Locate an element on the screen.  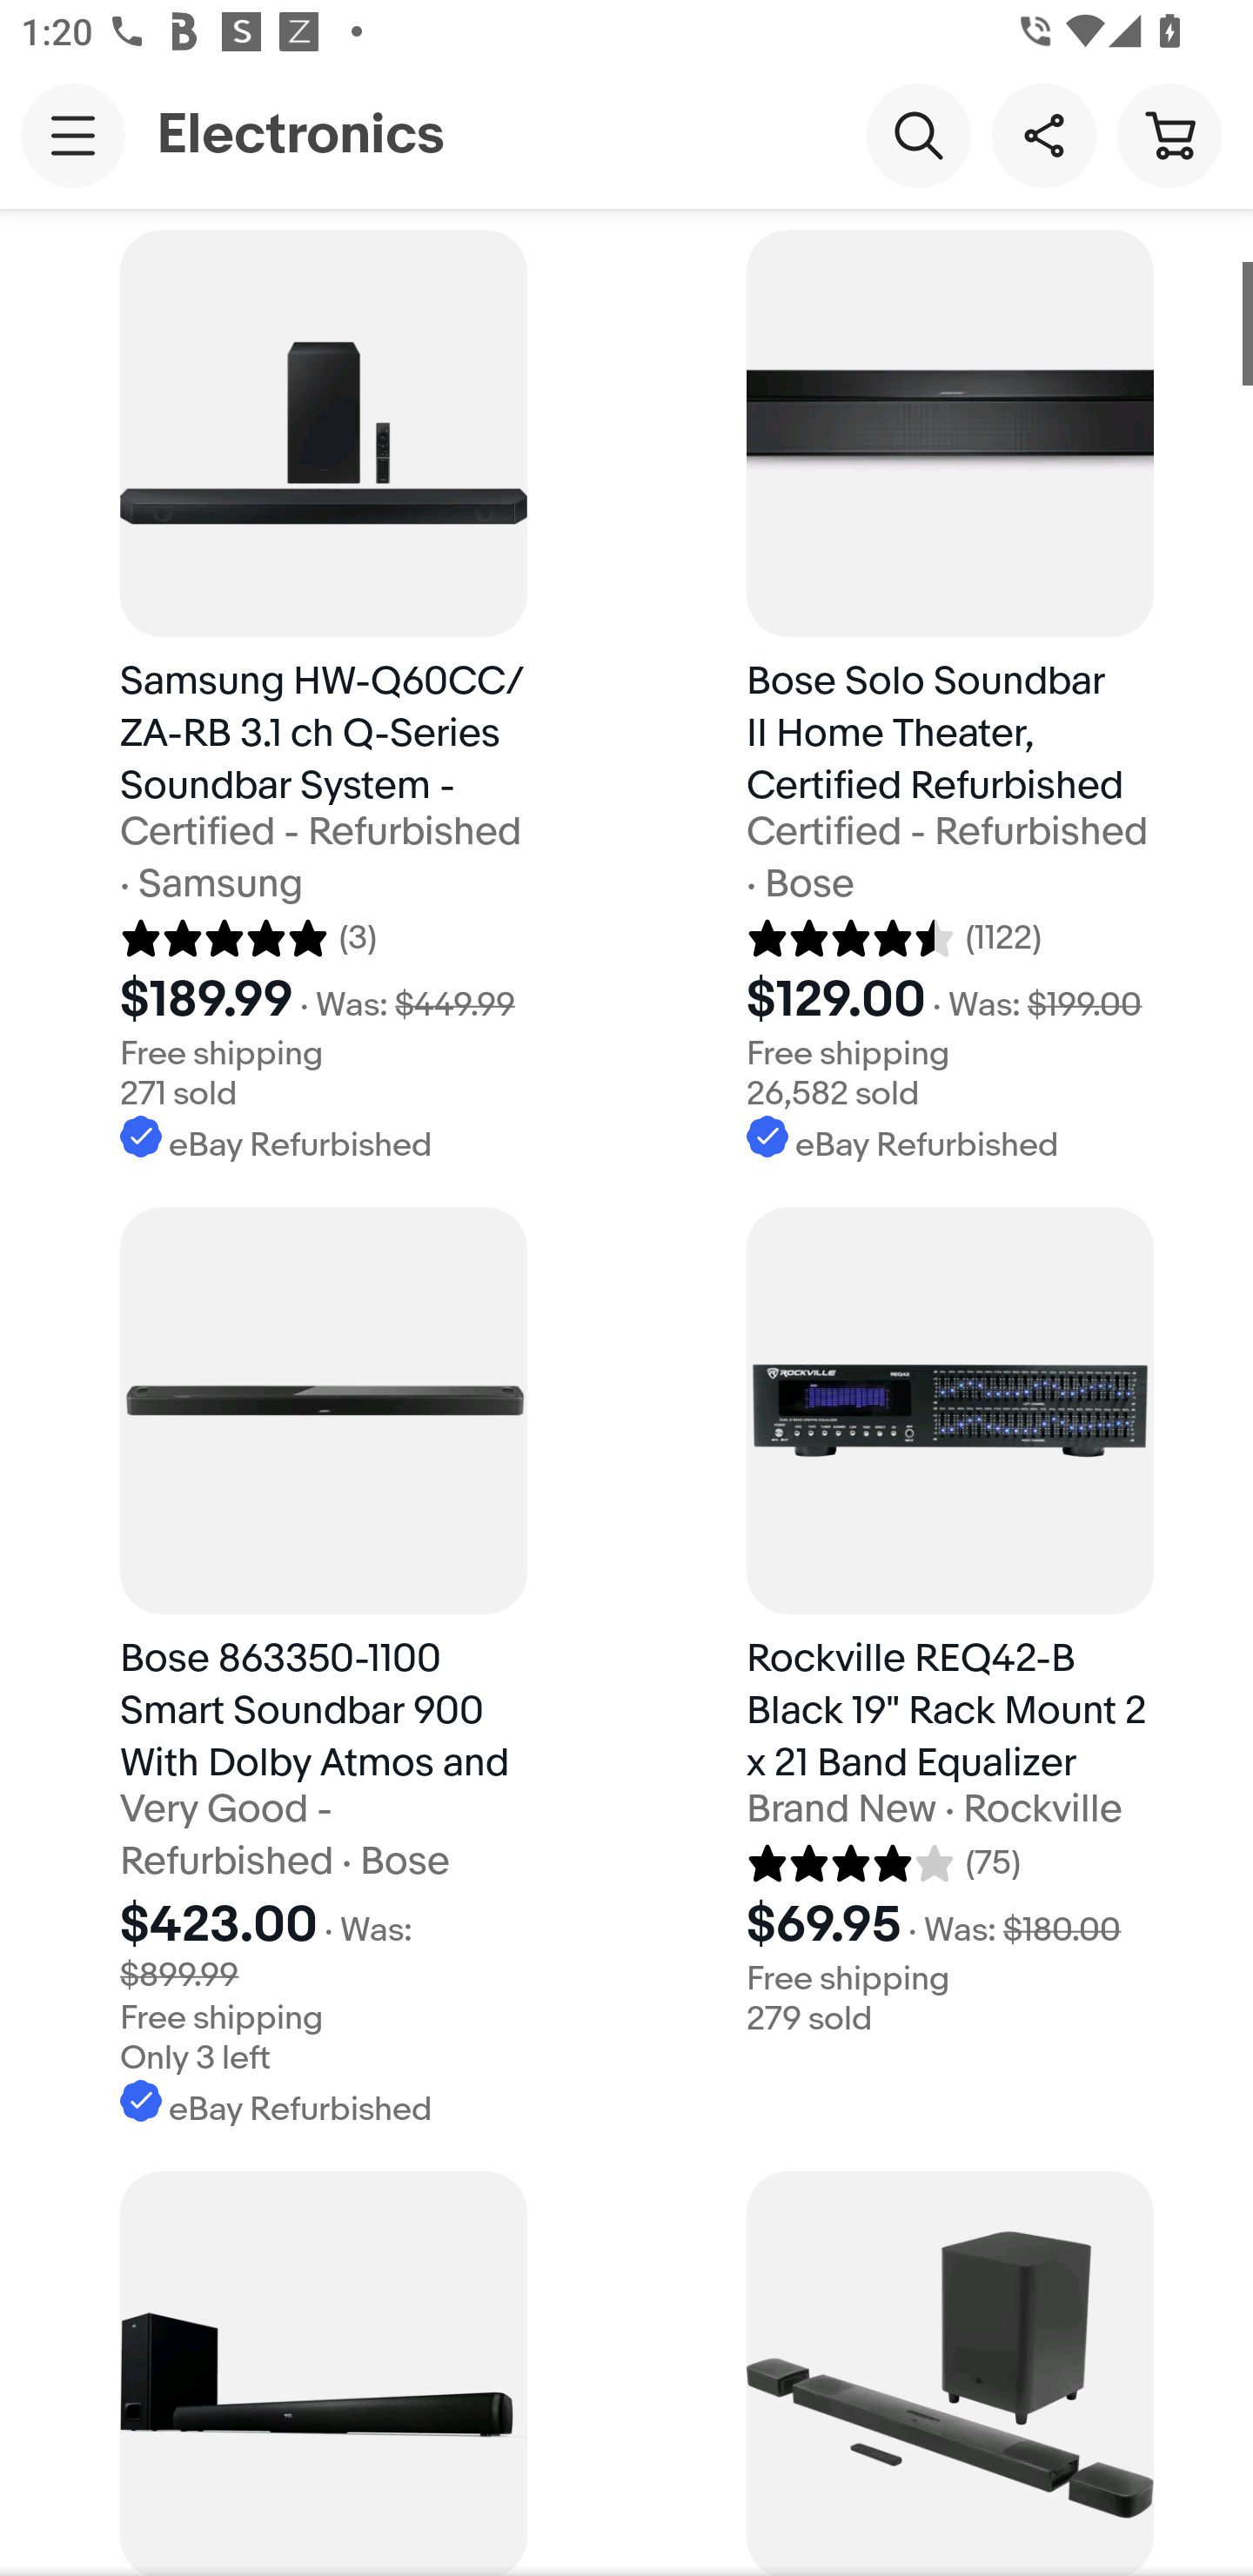
Main navigation, open is located at coordinates (73, 135).